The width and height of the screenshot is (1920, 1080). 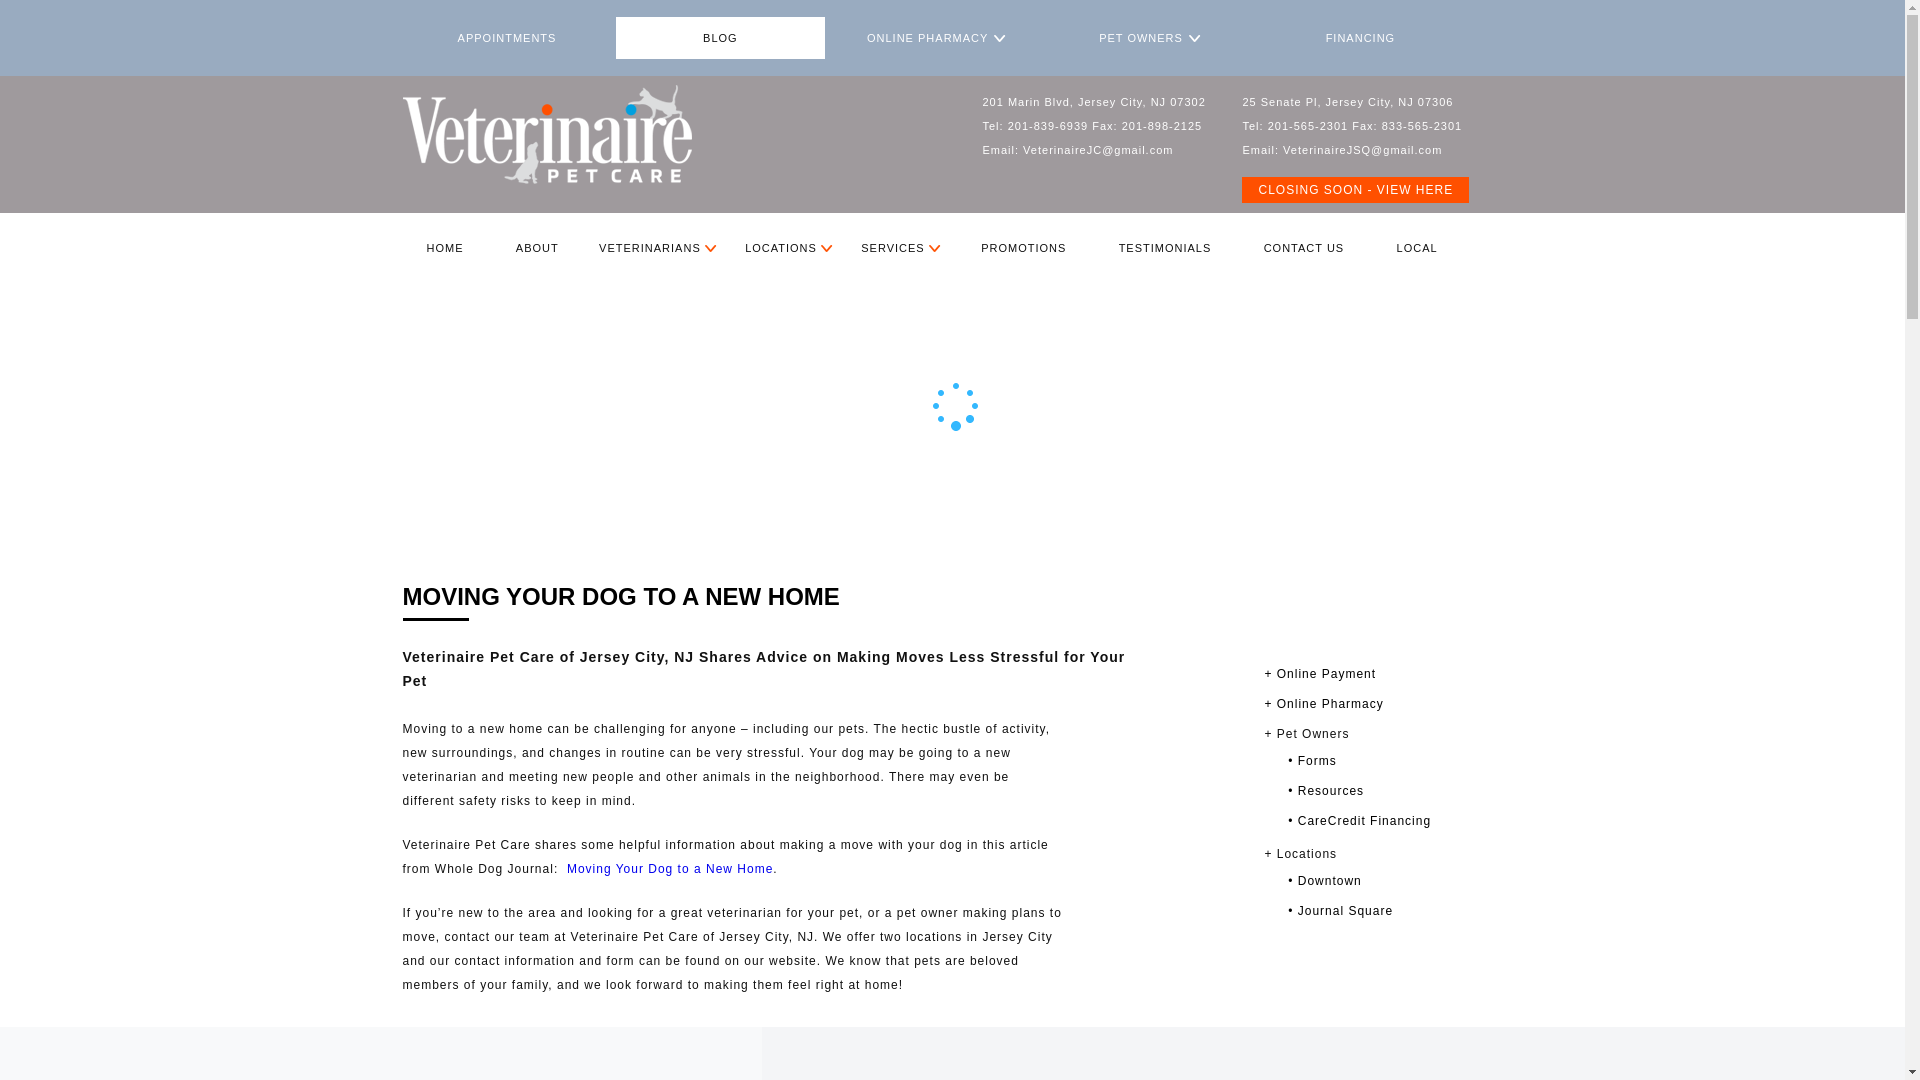 I want to click on HOME, so click(x=444, y=248).